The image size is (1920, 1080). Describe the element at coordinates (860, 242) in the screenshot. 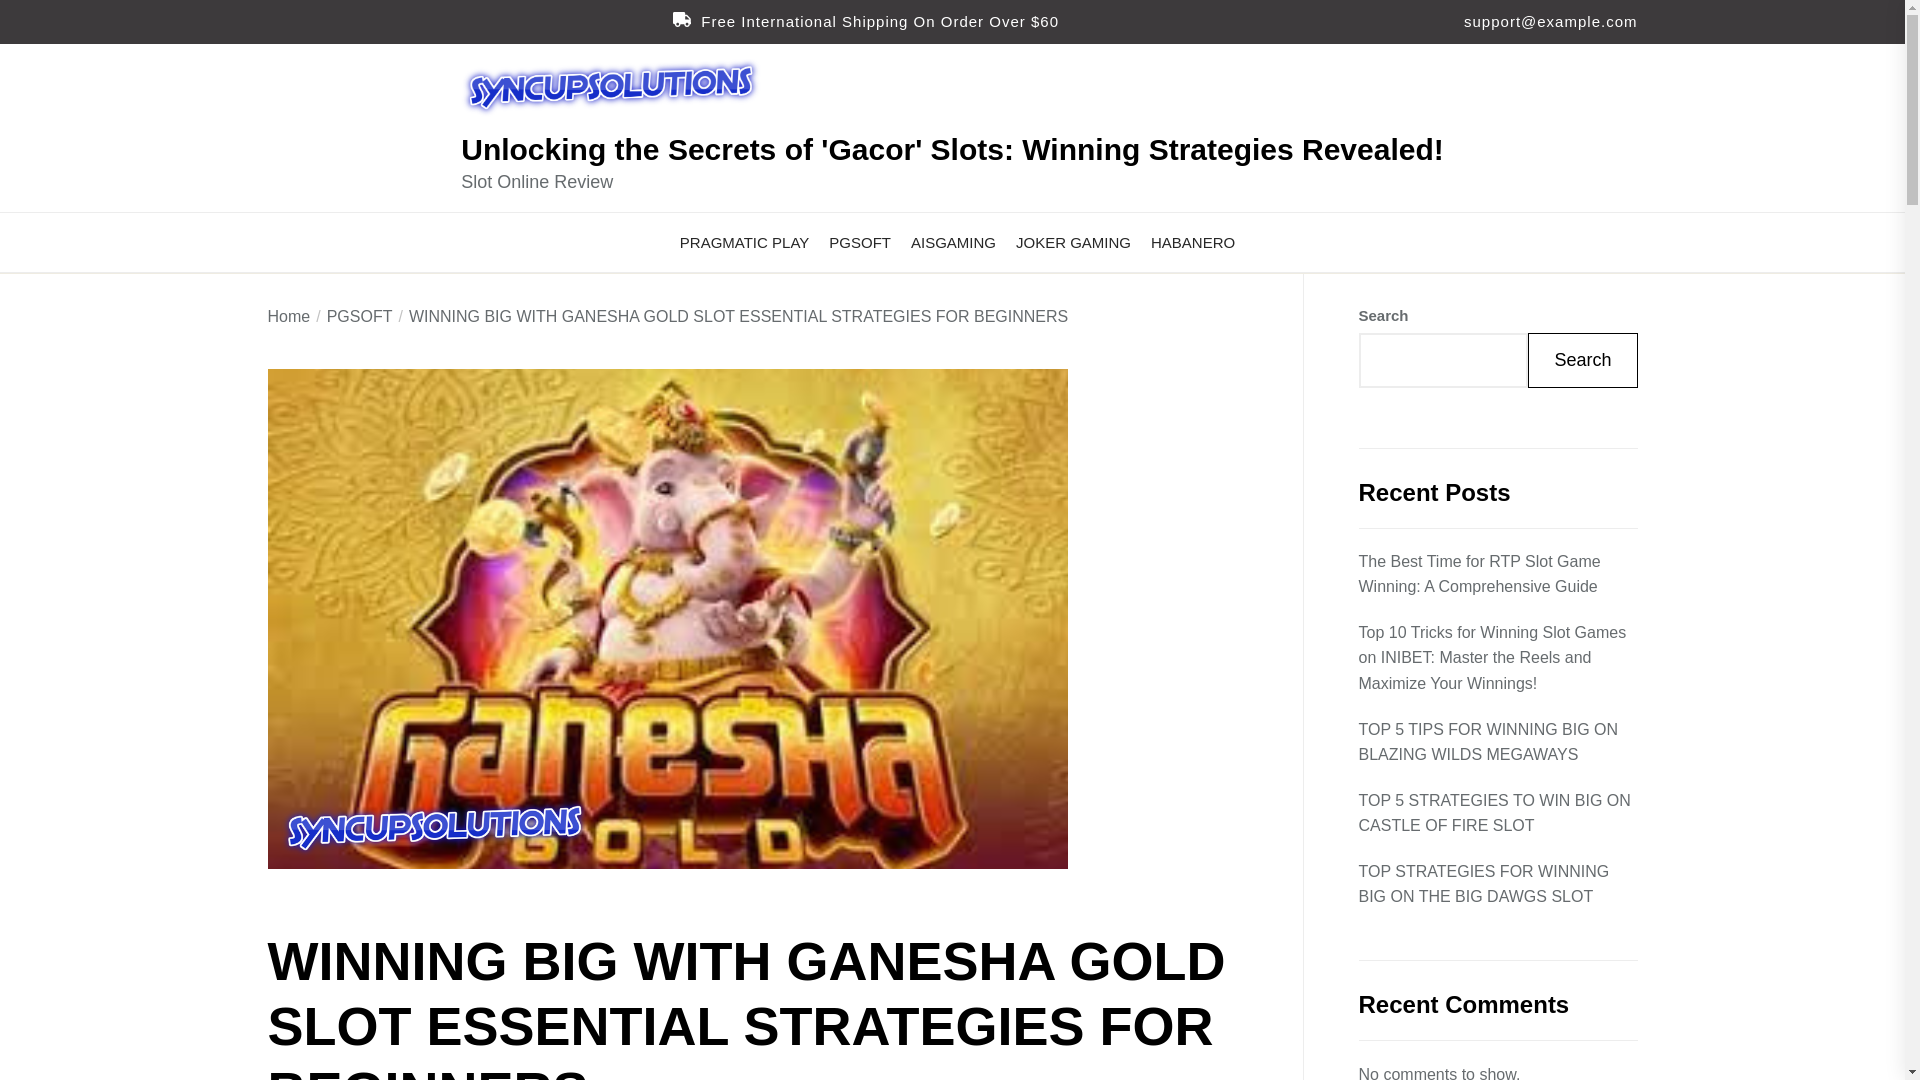

I see `PGSOFT` at that location.